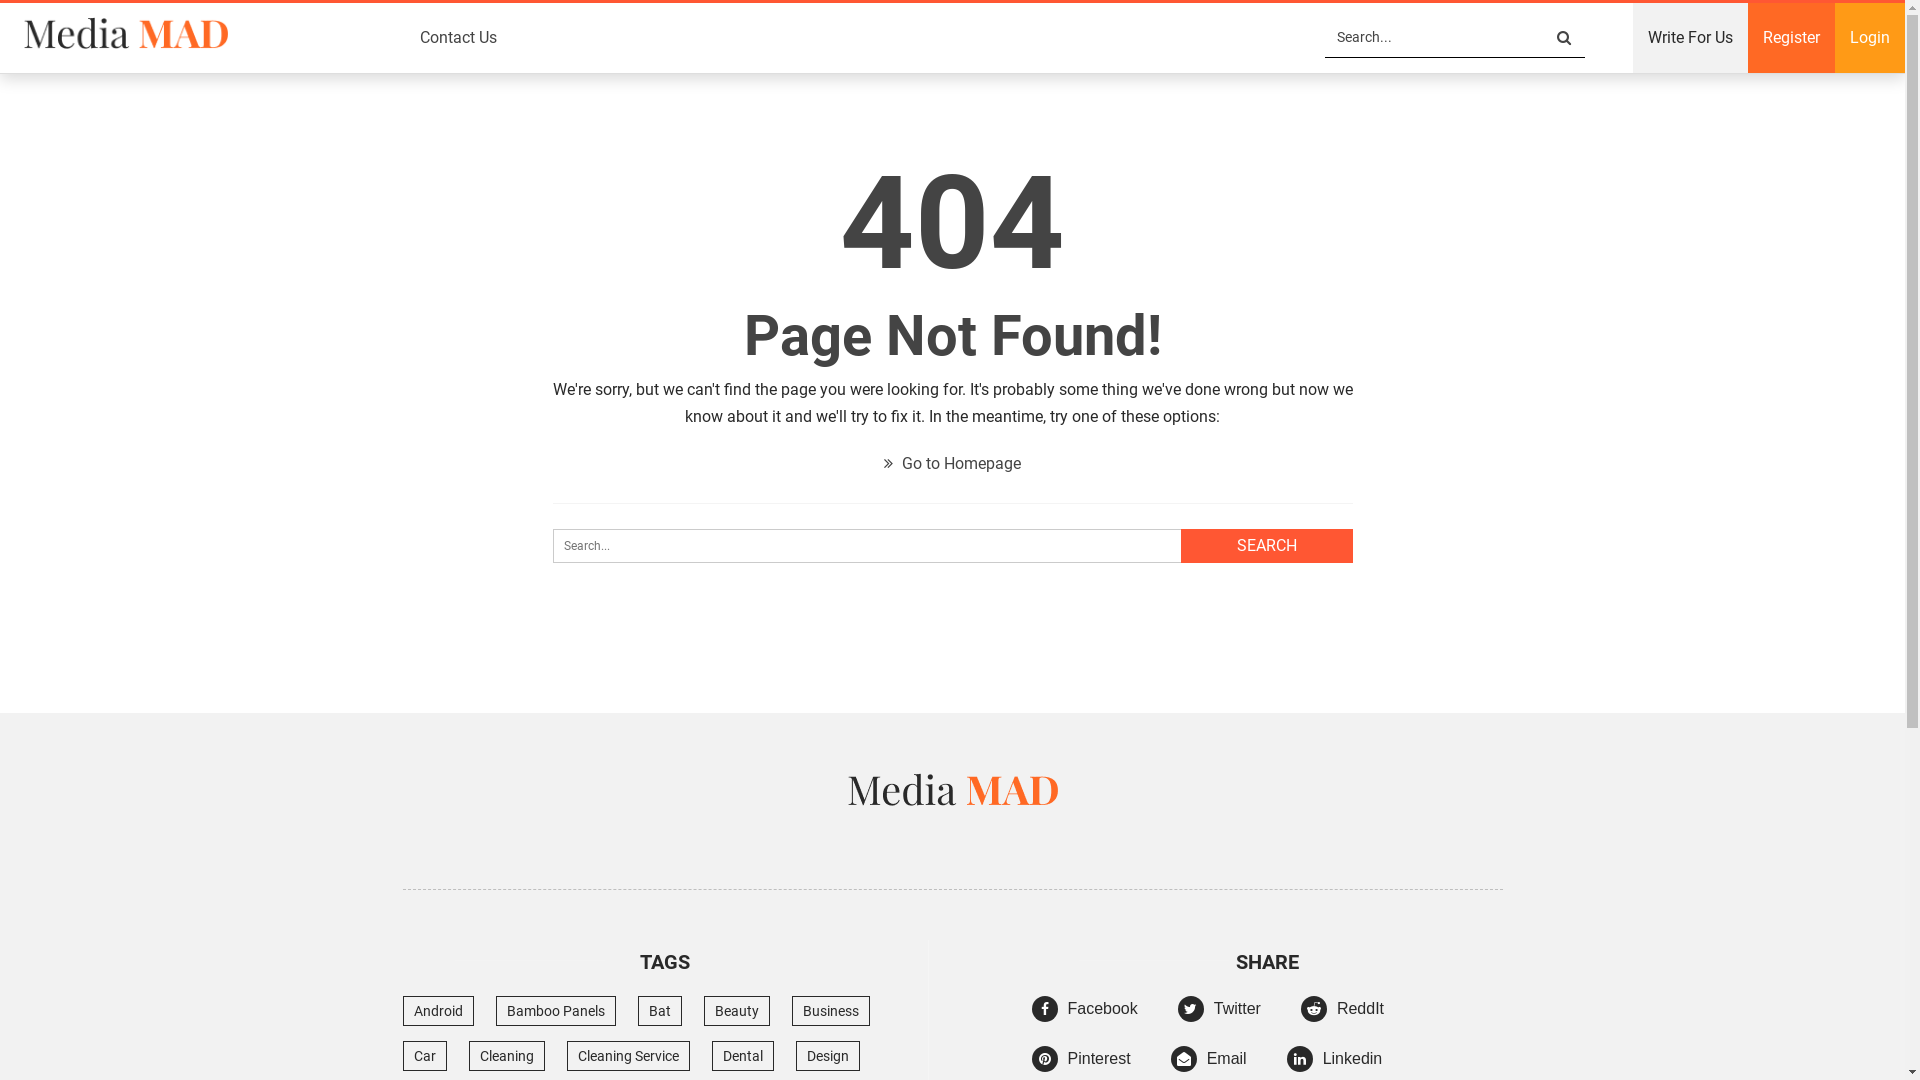  I want to click on Car, so click(424, 1056).